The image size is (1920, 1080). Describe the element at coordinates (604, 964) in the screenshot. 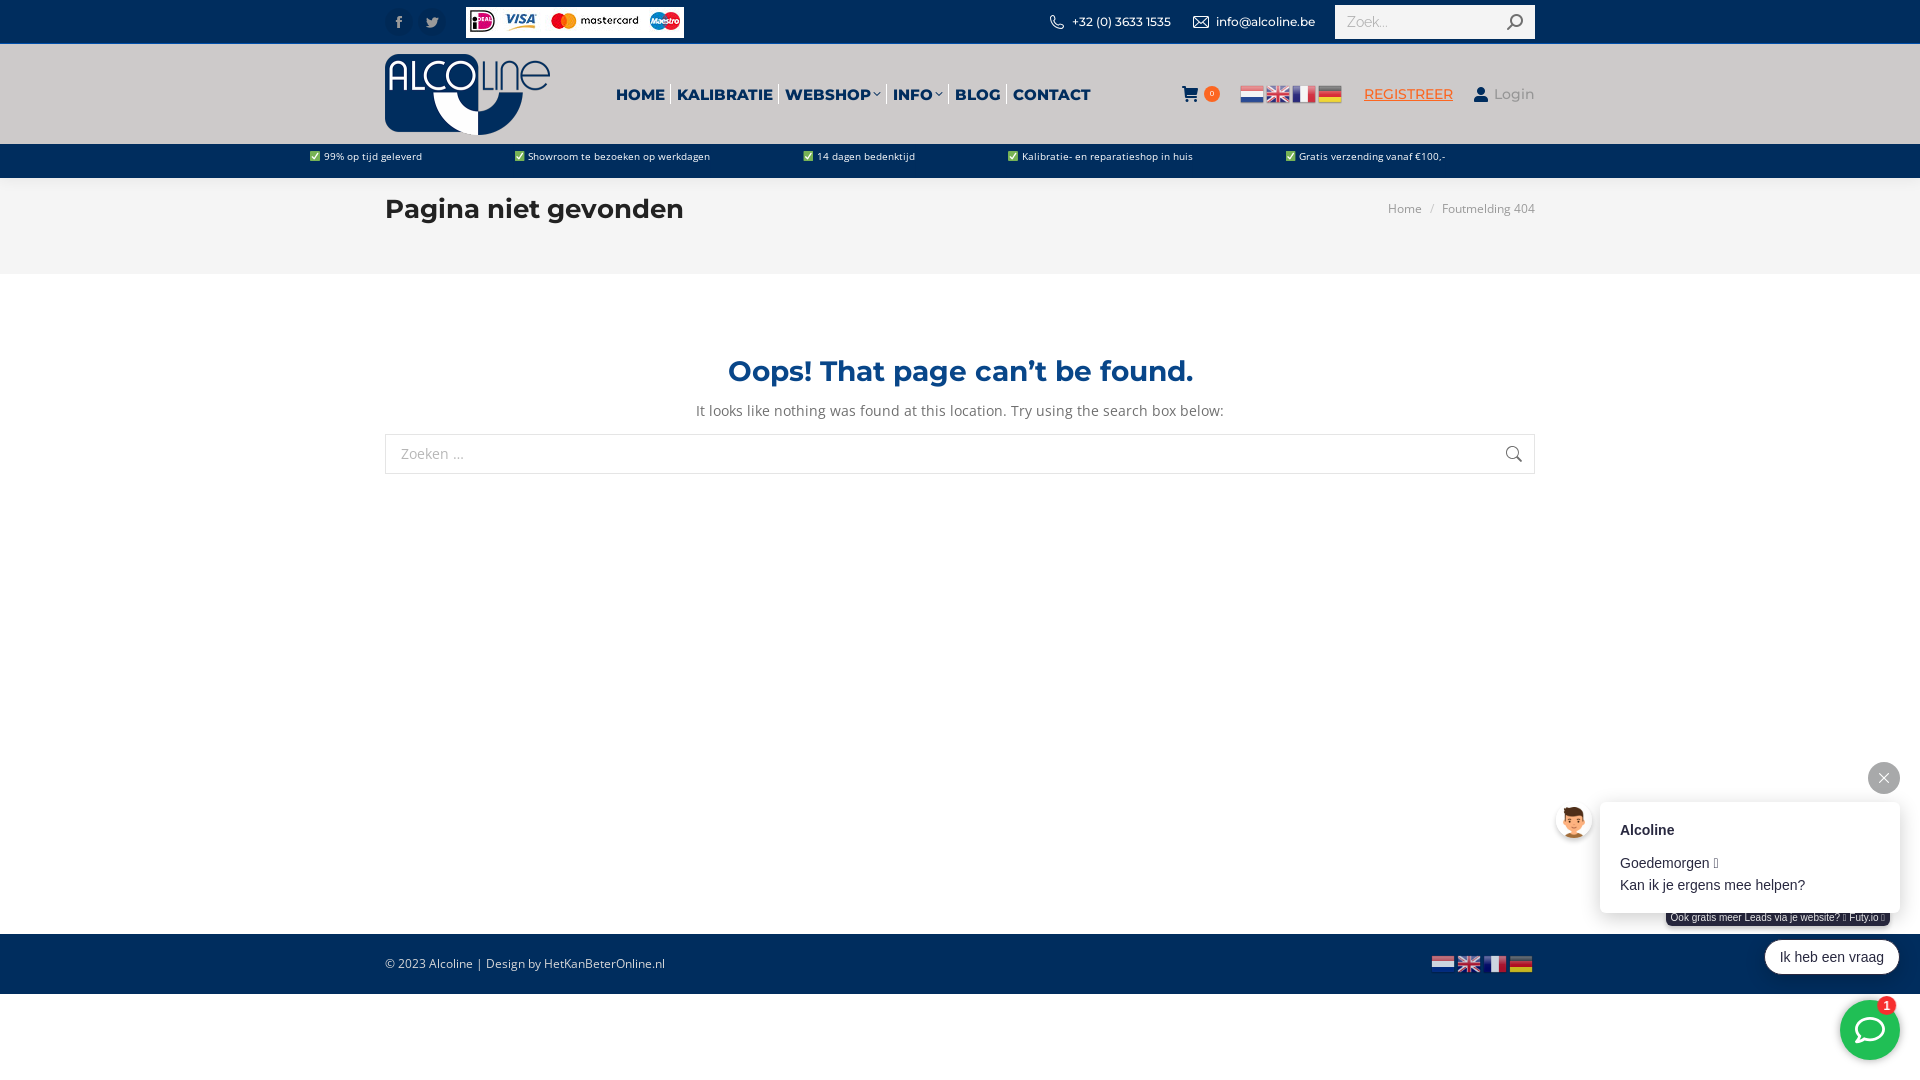

I see `HetKanBeterOnline.nl` at that location.